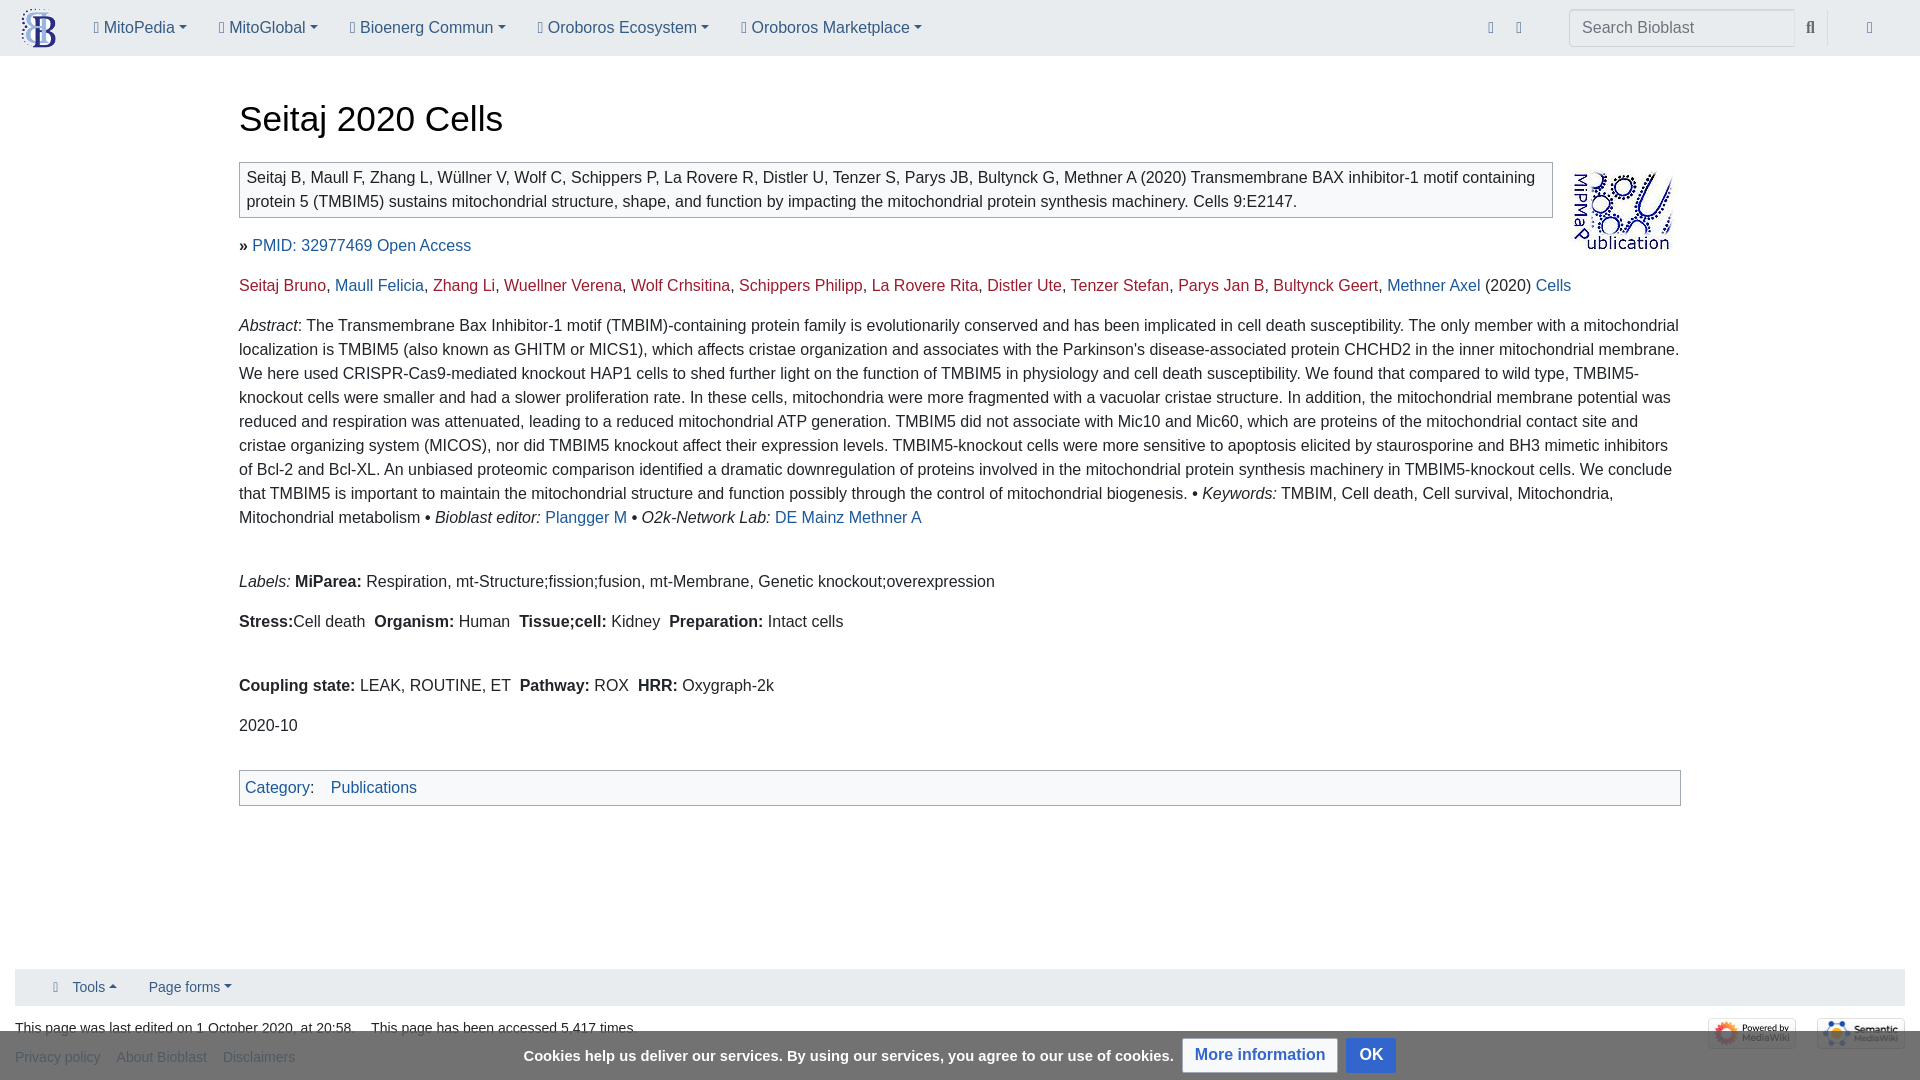  What do you see at coordinates (1810, 28) in the screenshot?
I see `Go to a page with this exact name if it exists` at bounding box center [1810, 28].